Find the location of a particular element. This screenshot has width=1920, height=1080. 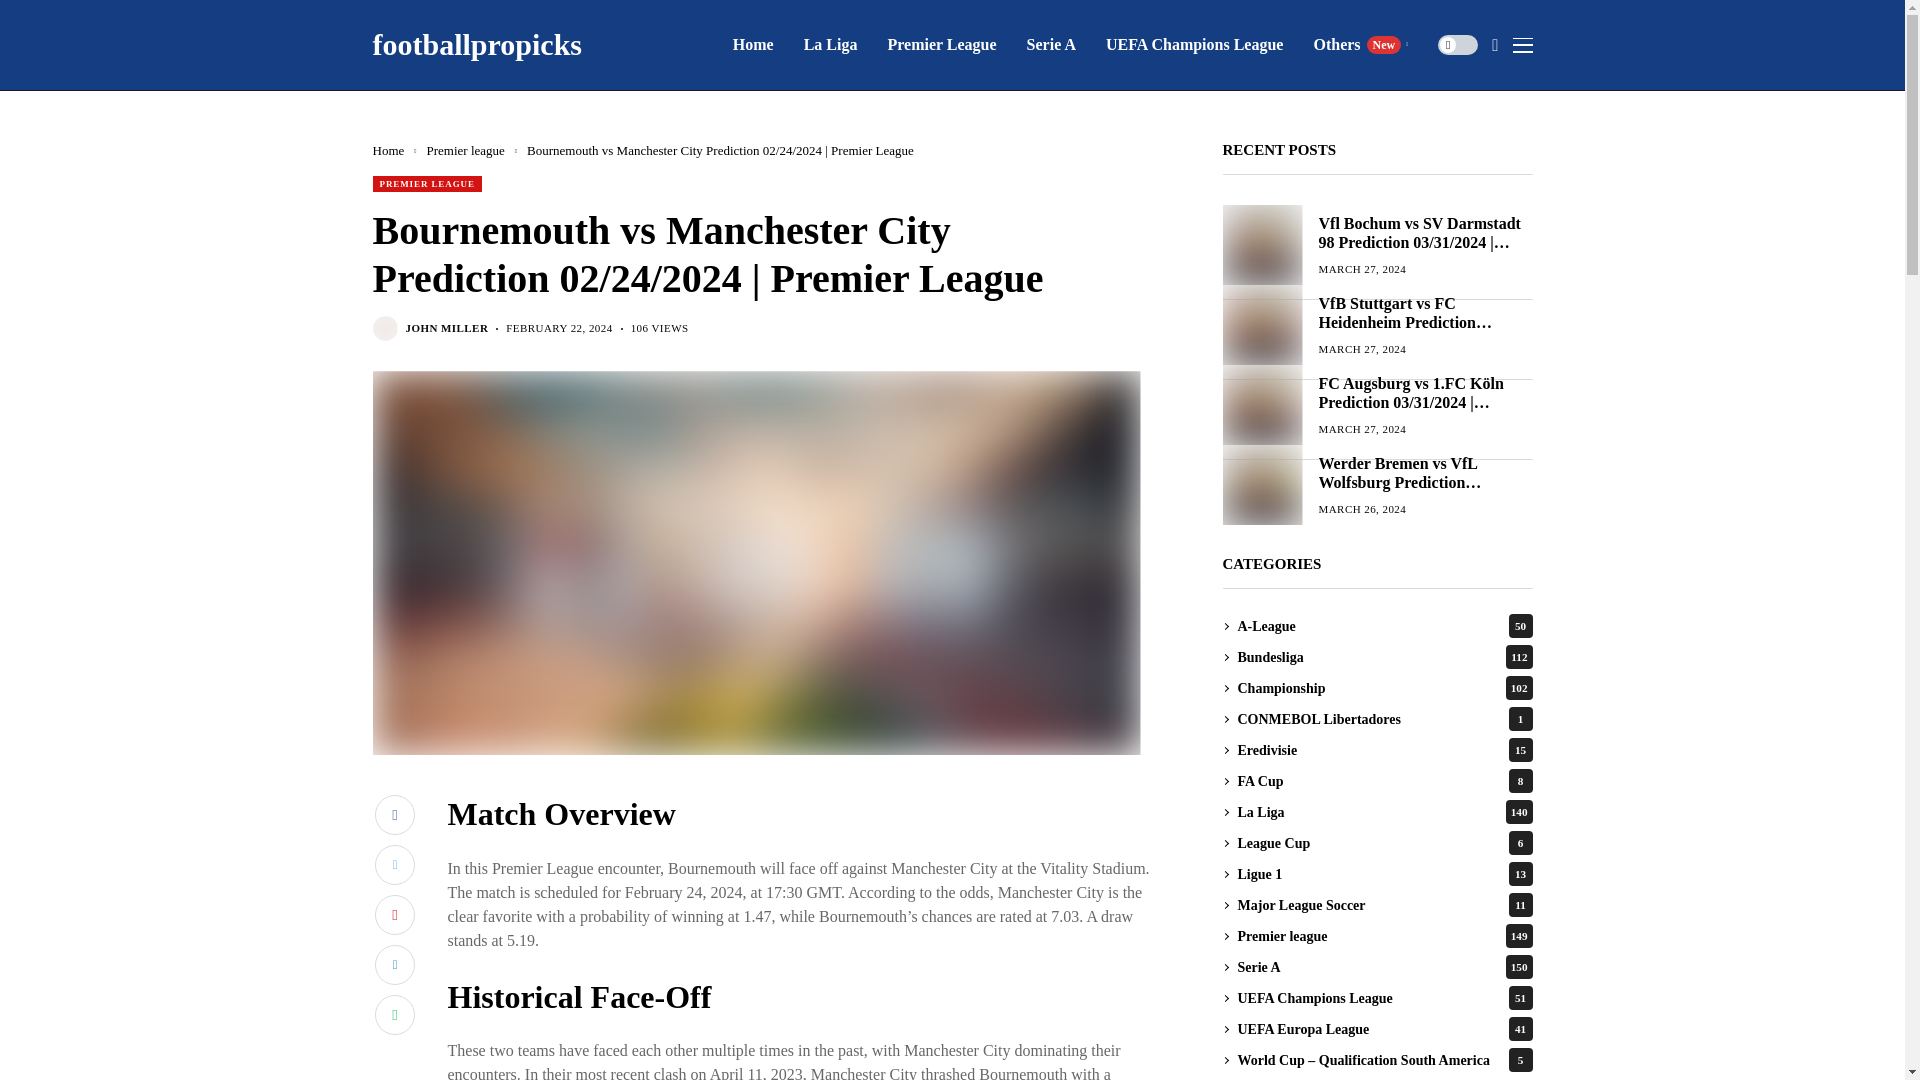

UEFA Champions League is located at coordinates (1194, 44).